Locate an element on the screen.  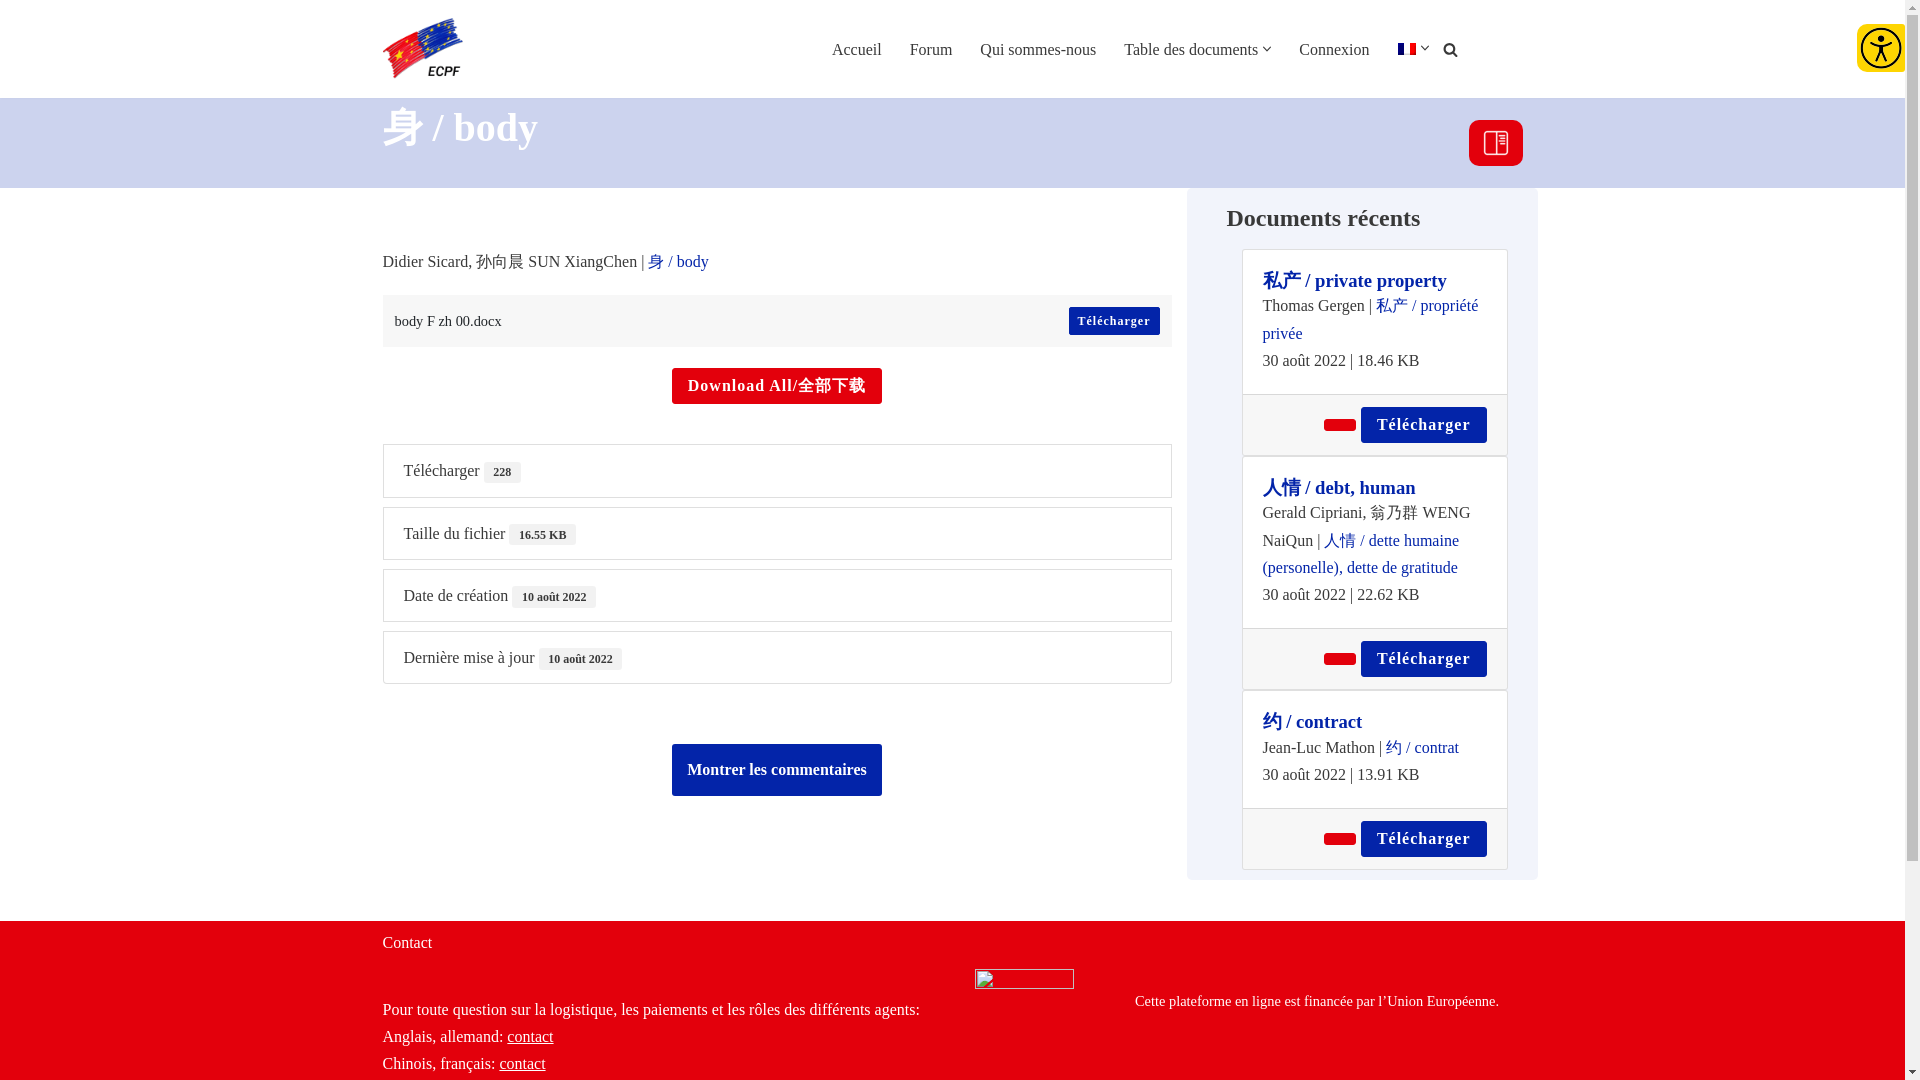
Forum is located at coordinates (931, 48).